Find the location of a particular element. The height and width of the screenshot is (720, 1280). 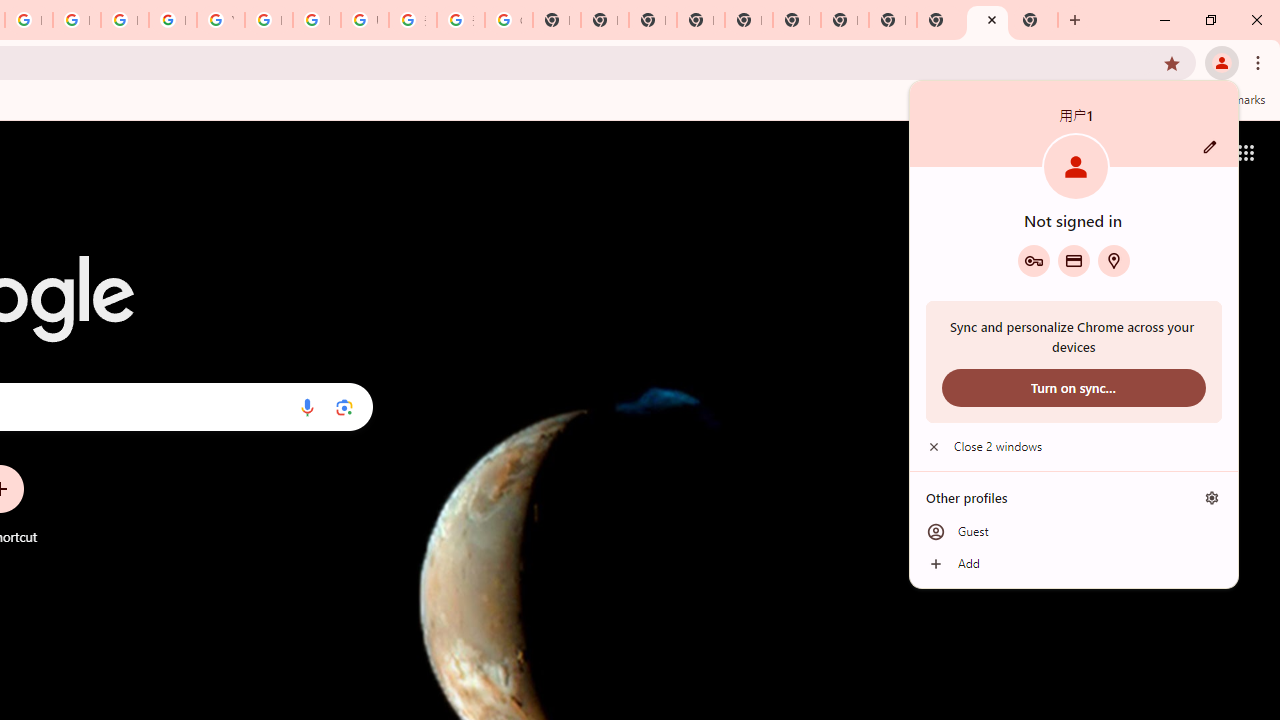

Restore is located at coordinates (1210, 20).